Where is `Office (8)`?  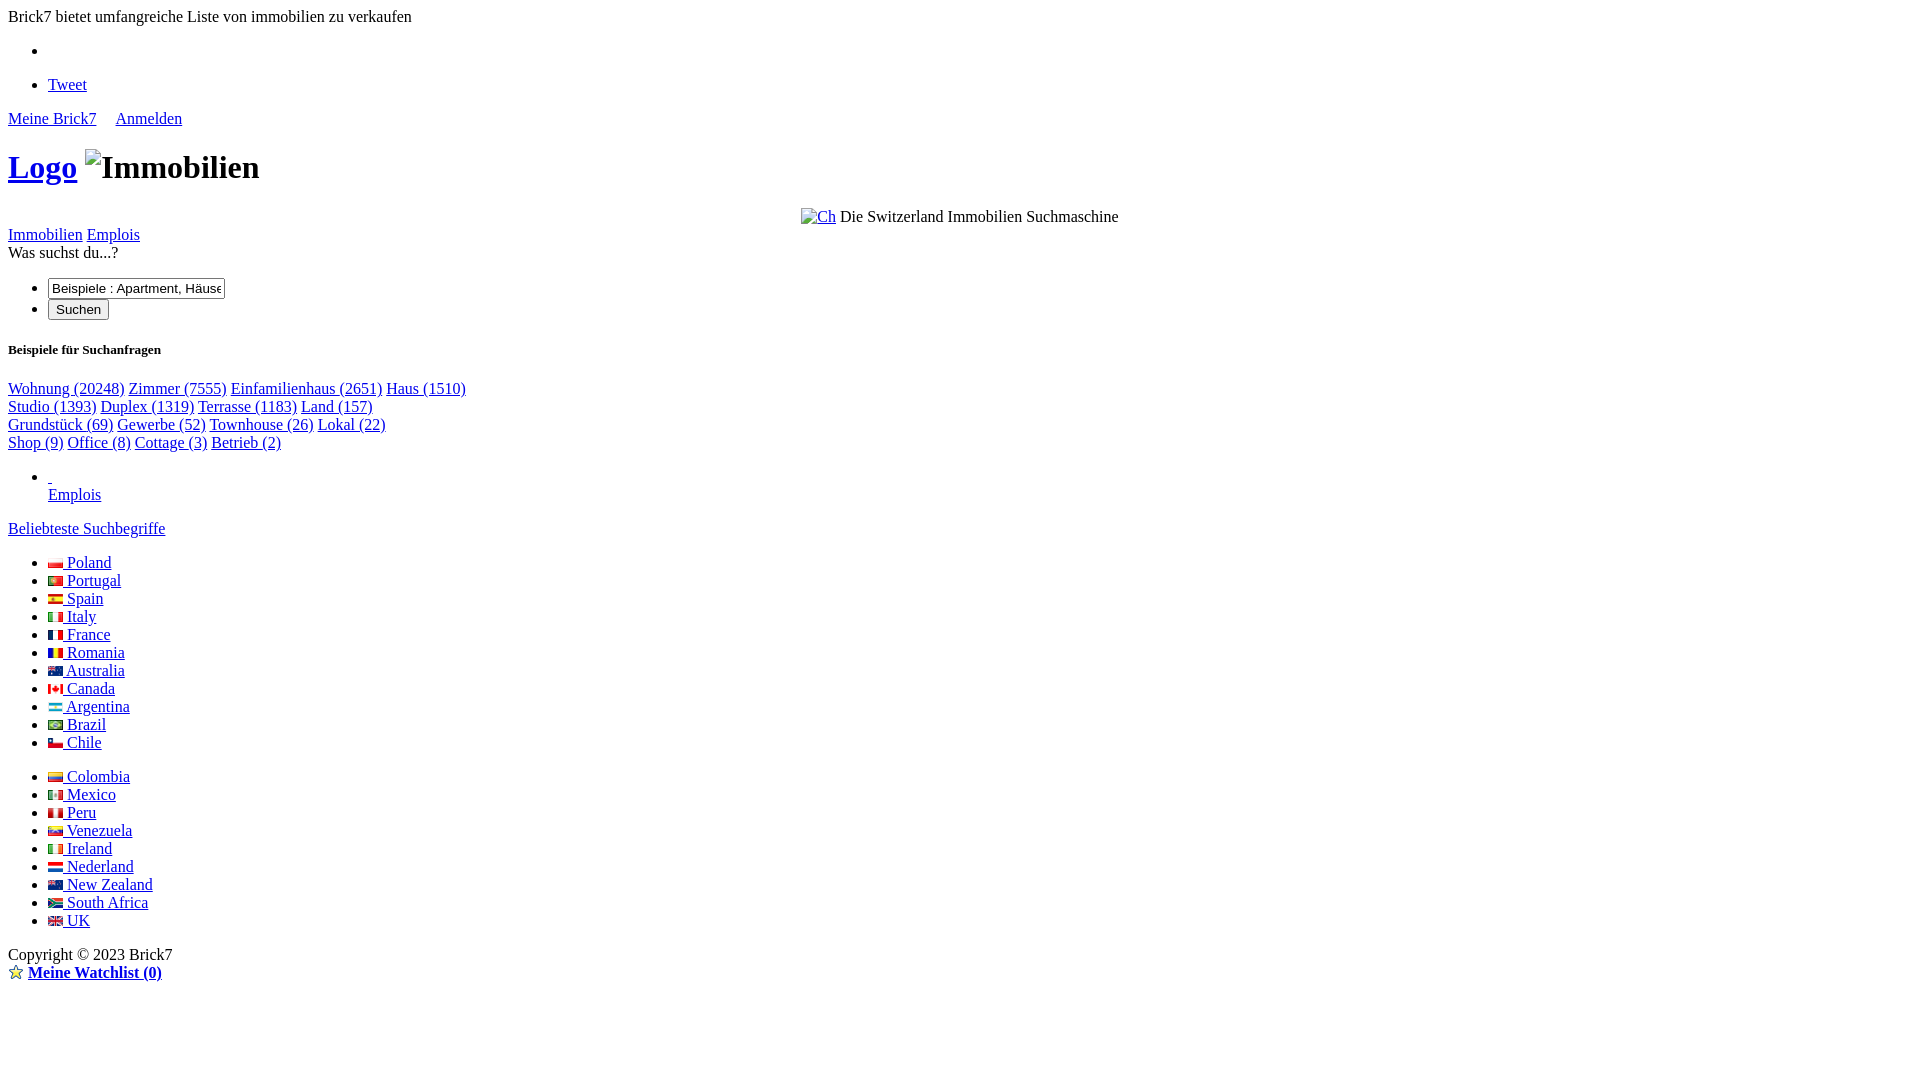
Office (8) is located at coordinates (100, 442).